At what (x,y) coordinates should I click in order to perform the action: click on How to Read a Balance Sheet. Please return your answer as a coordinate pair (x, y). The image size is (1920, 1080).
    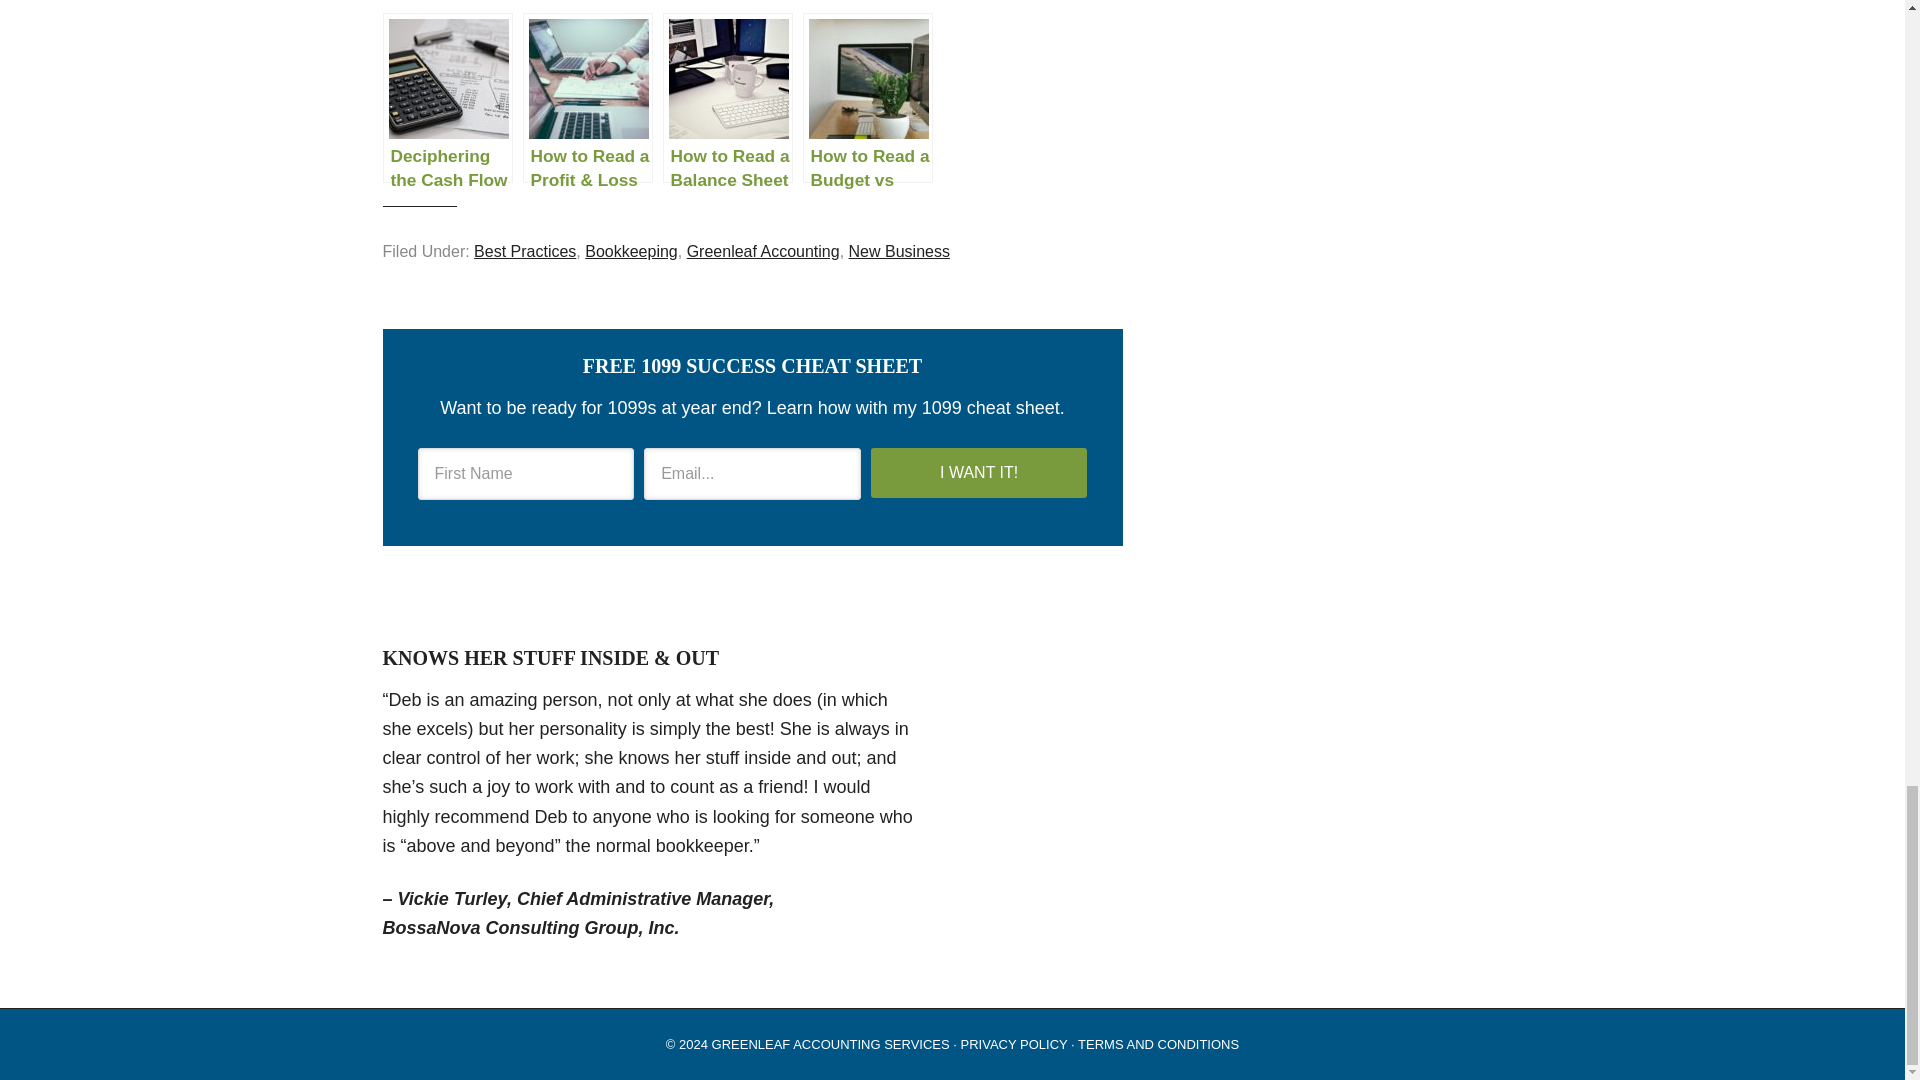
    Looking at the image, I should click on (727, 97).